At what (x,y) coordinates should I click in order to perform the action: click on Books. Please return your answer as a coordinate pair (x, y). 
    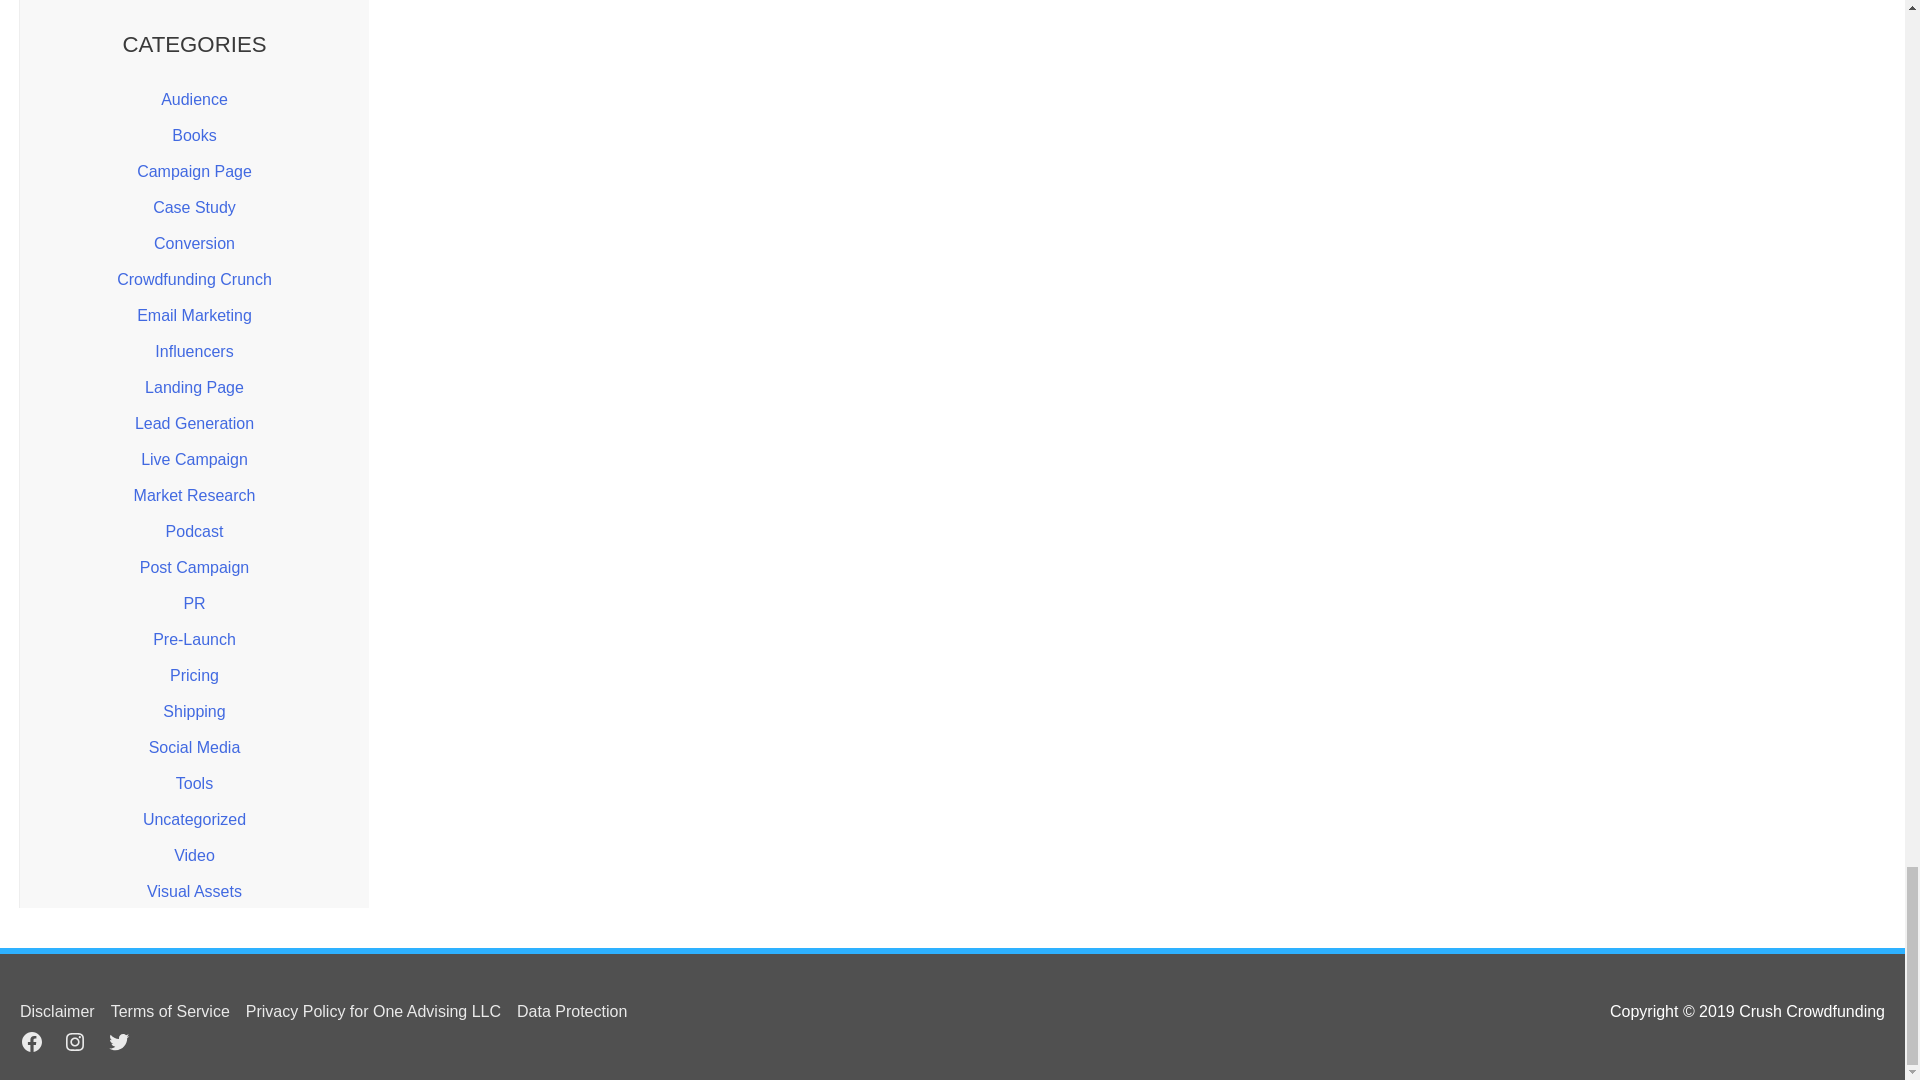
    Looking at the image, I should click on (194, 135).